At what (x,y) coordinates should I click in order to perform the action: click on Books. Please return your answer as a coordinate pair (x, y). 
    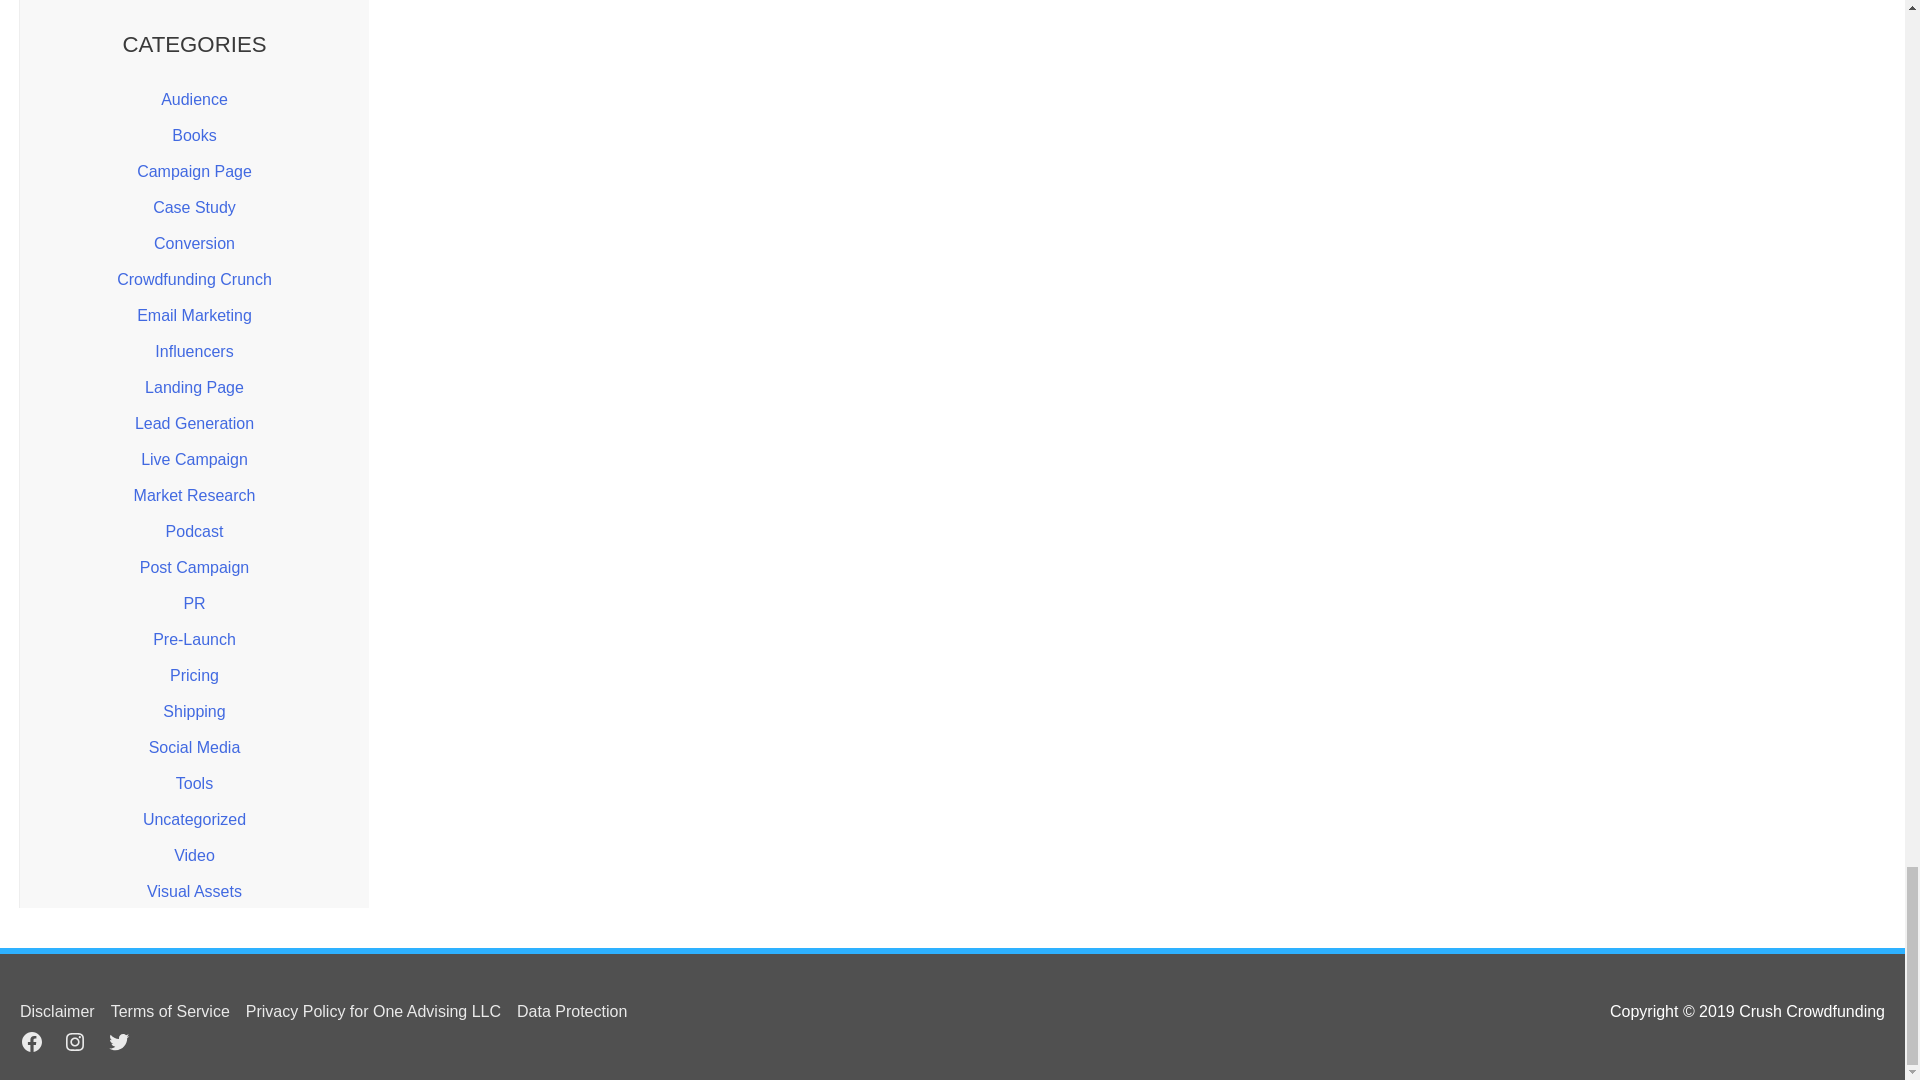
    Looking at the image, I should click on (194, 135).